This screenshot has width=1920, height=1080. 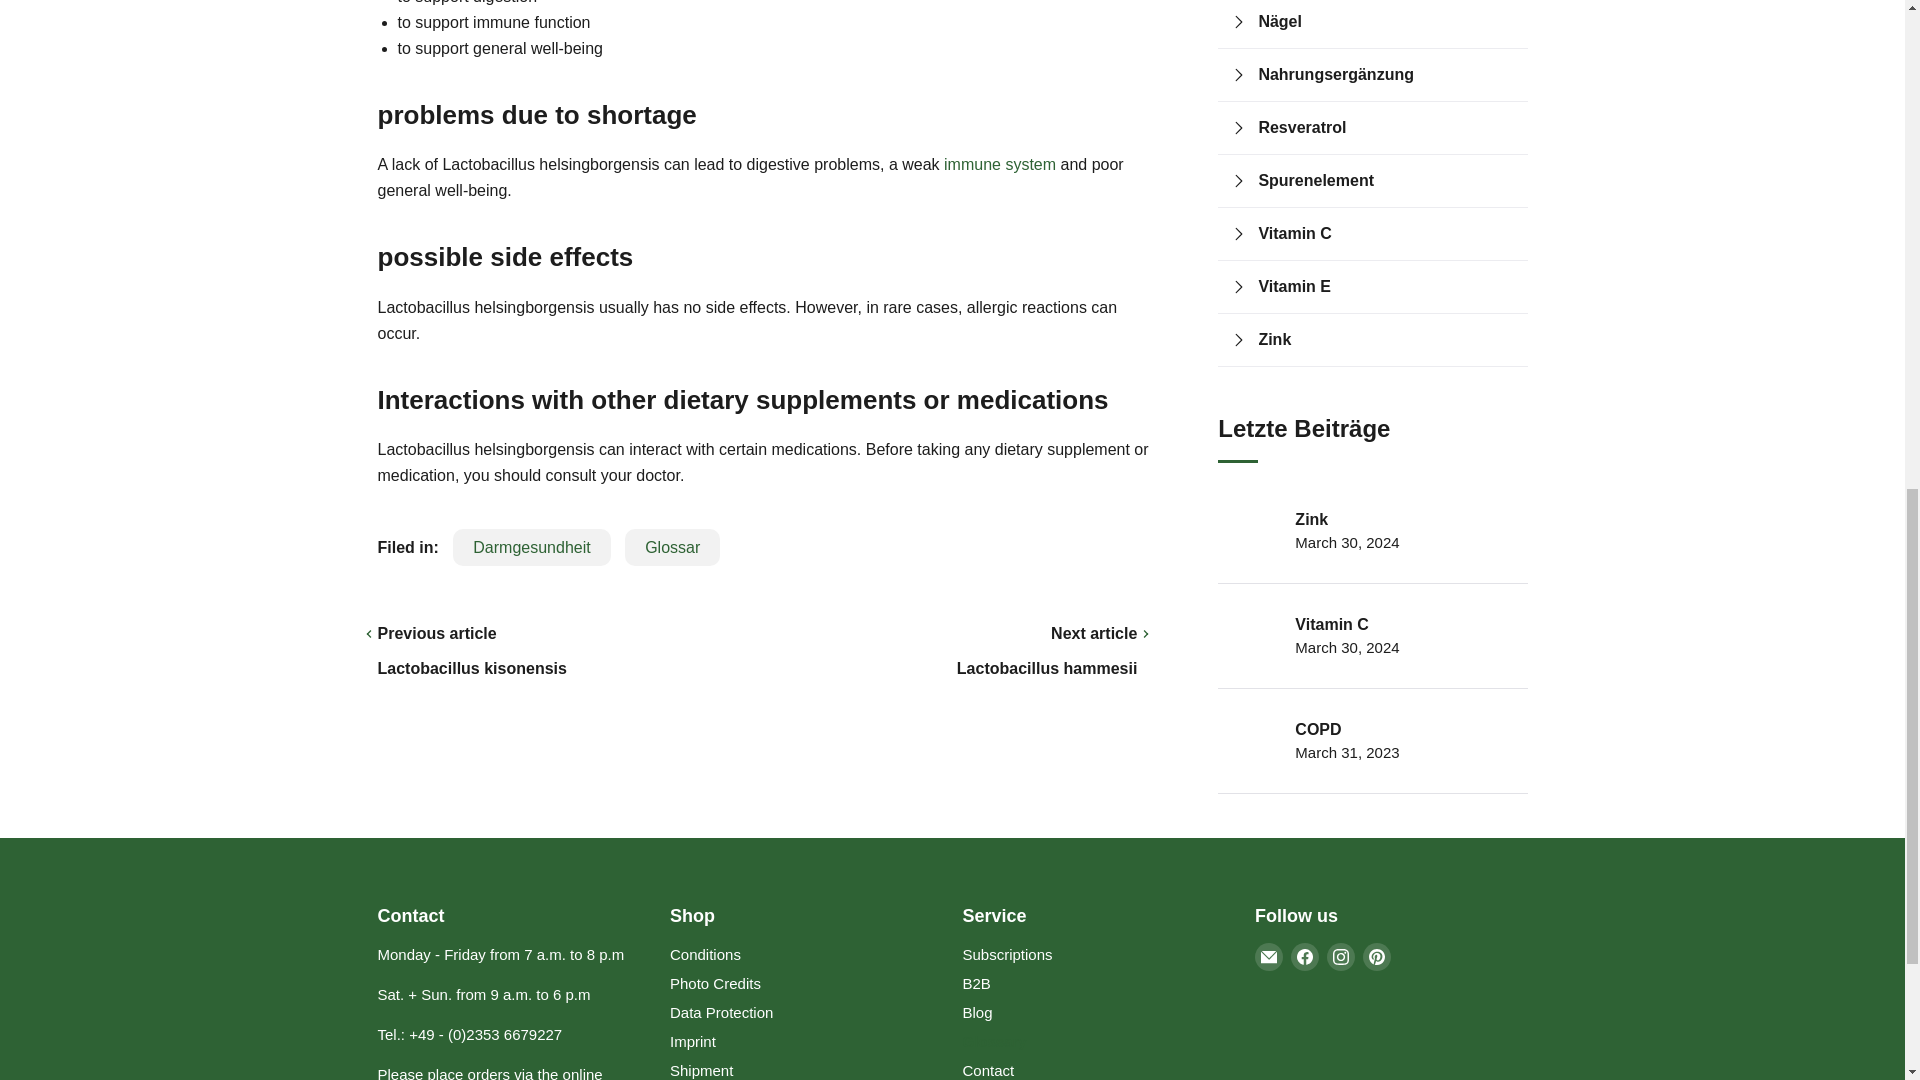 What do you see at coordinates (532, 547) in the screenshot?
I see `Show articles tagged darmgesundheit` at bounding box center [532, 547].